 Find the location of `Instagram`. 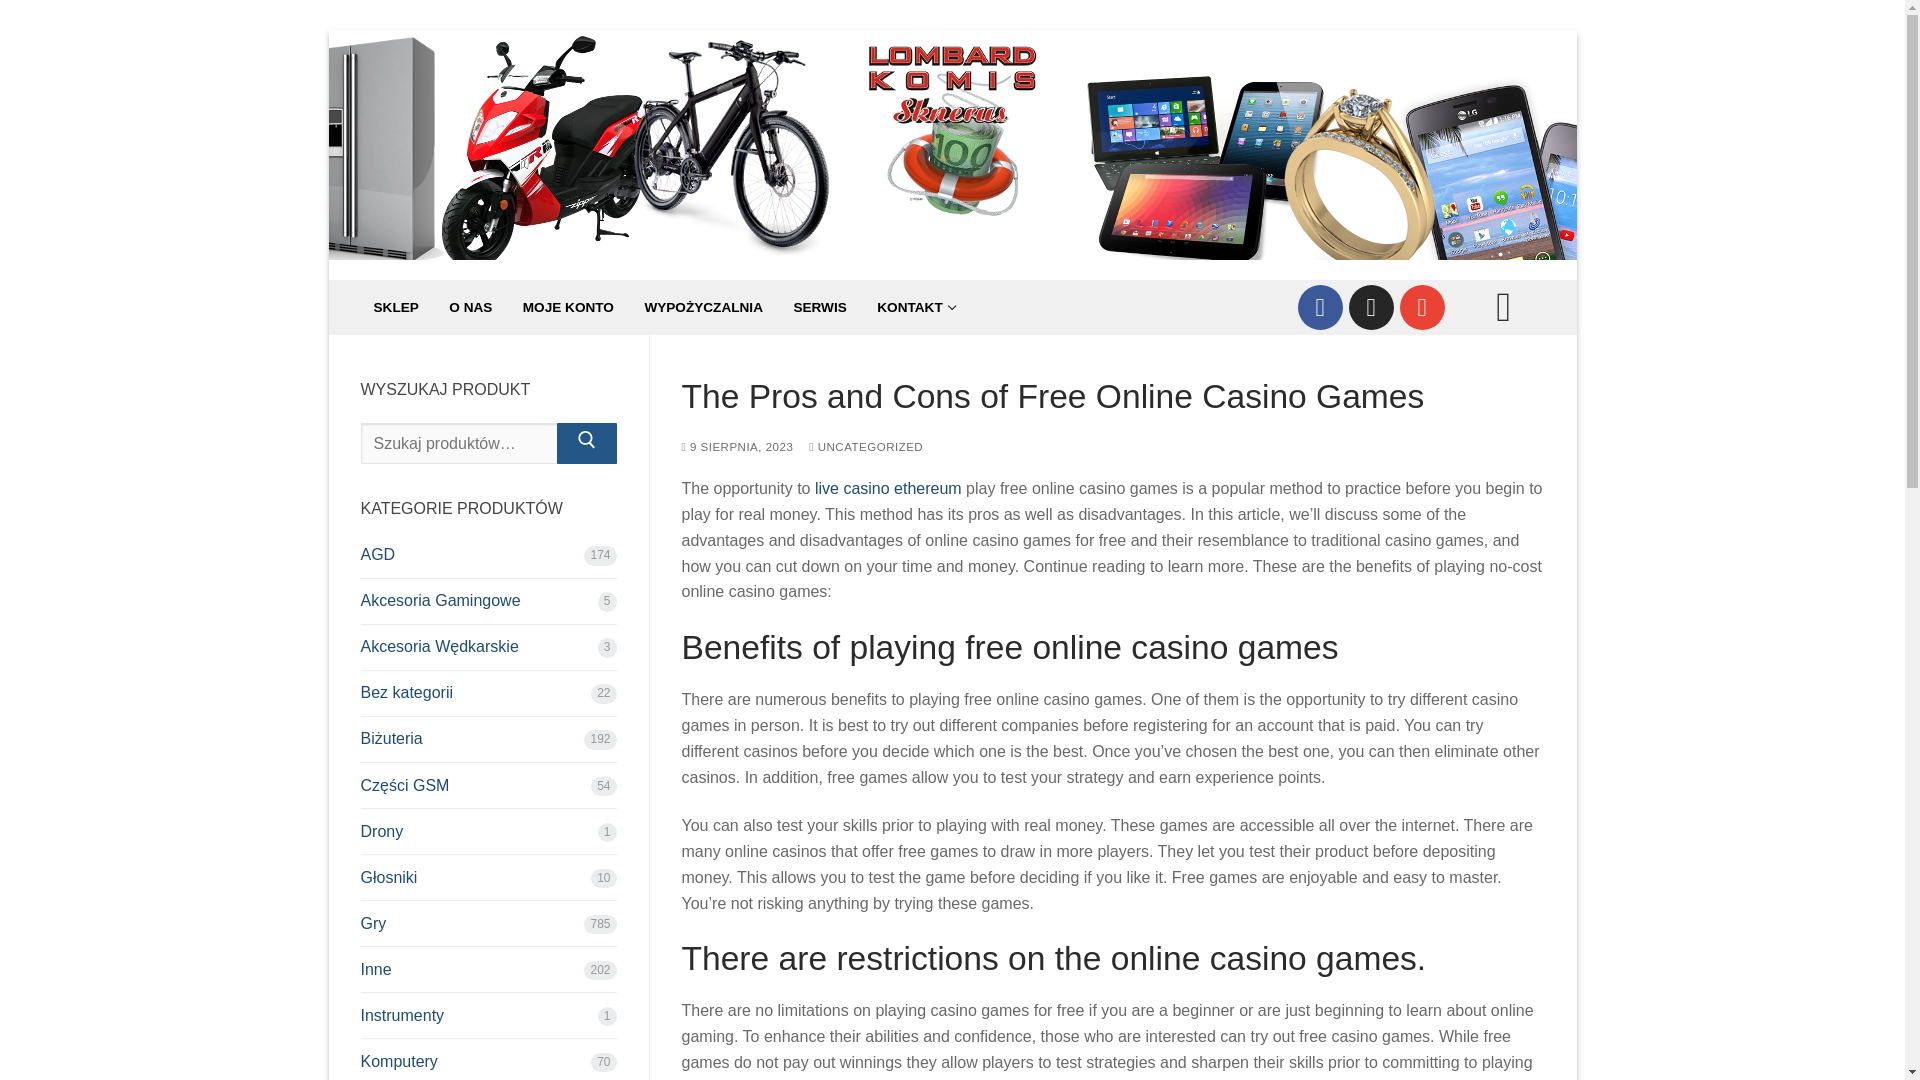

Instagram is located at coordinates (1370, 306).